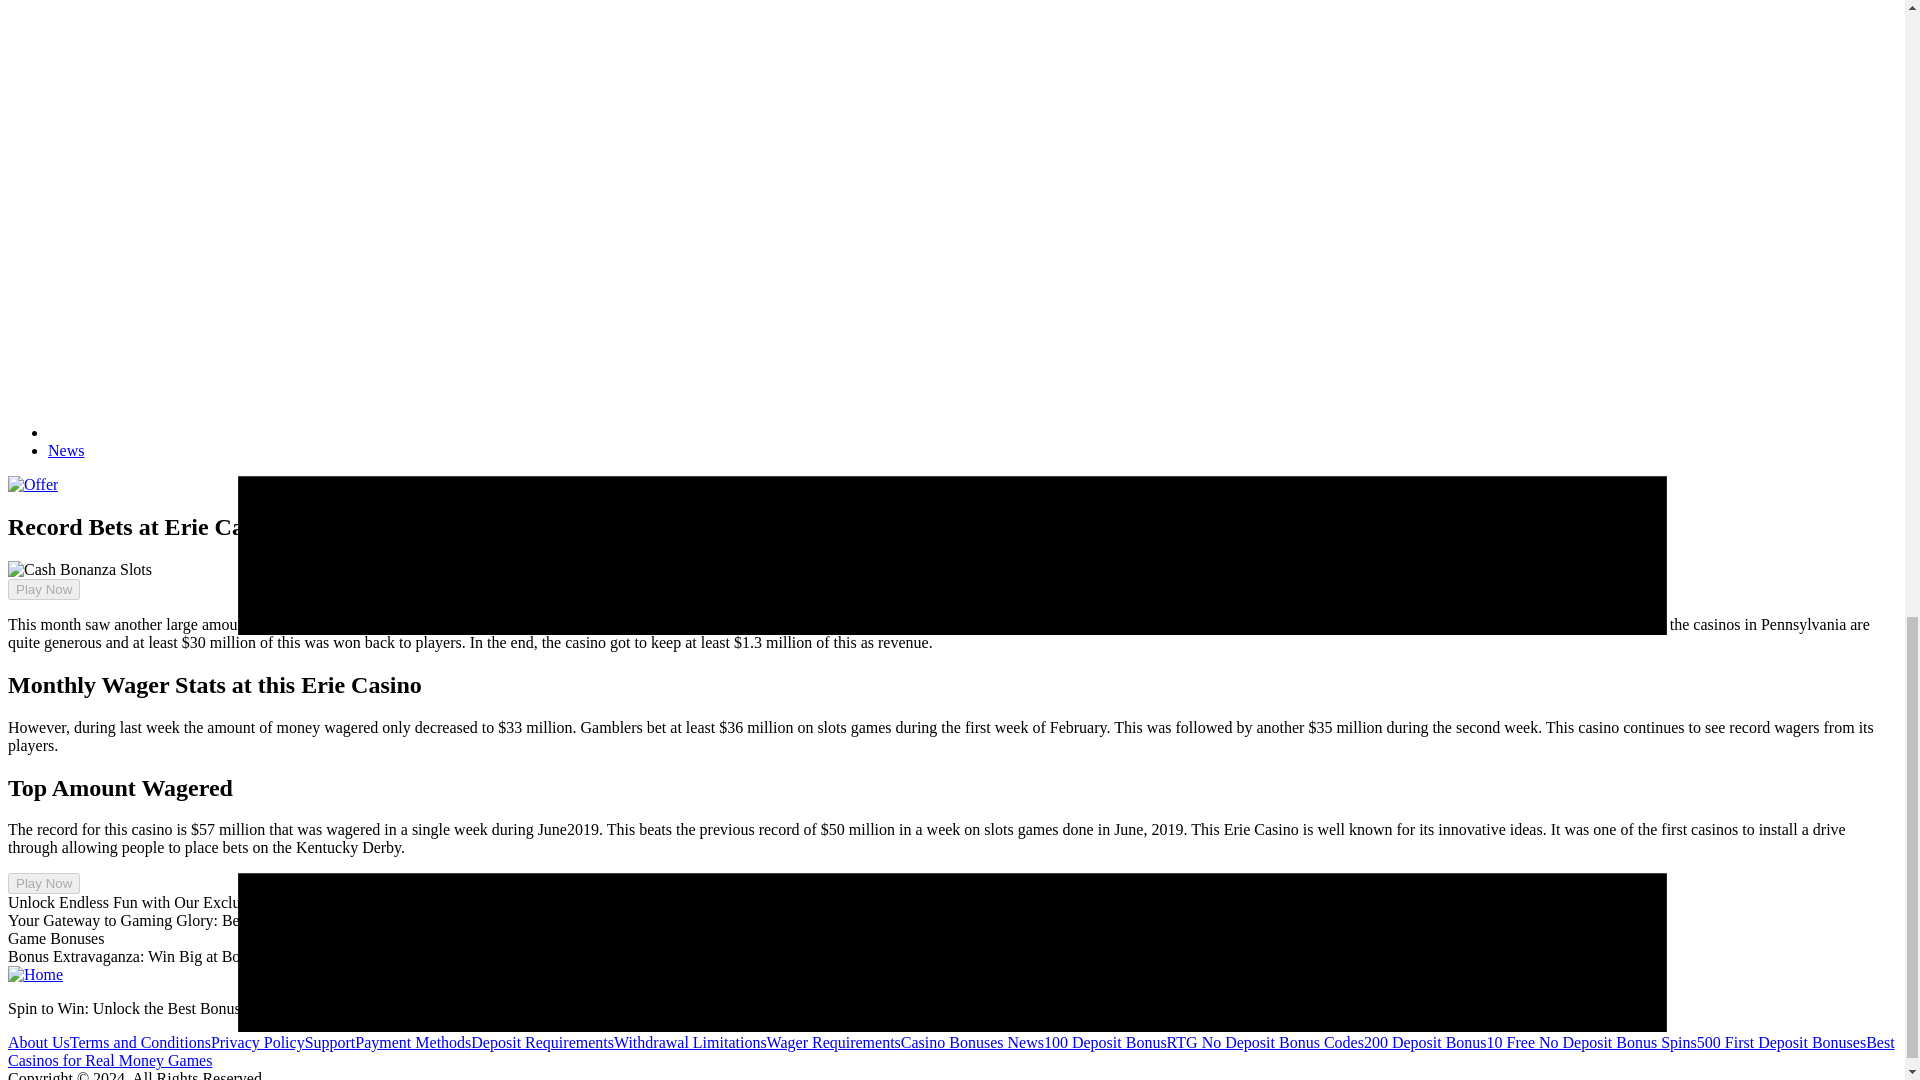 The width and height of the screenshot is (1920, 1080). I want to click on Withdrawal Limitations, so click(690, 1042).